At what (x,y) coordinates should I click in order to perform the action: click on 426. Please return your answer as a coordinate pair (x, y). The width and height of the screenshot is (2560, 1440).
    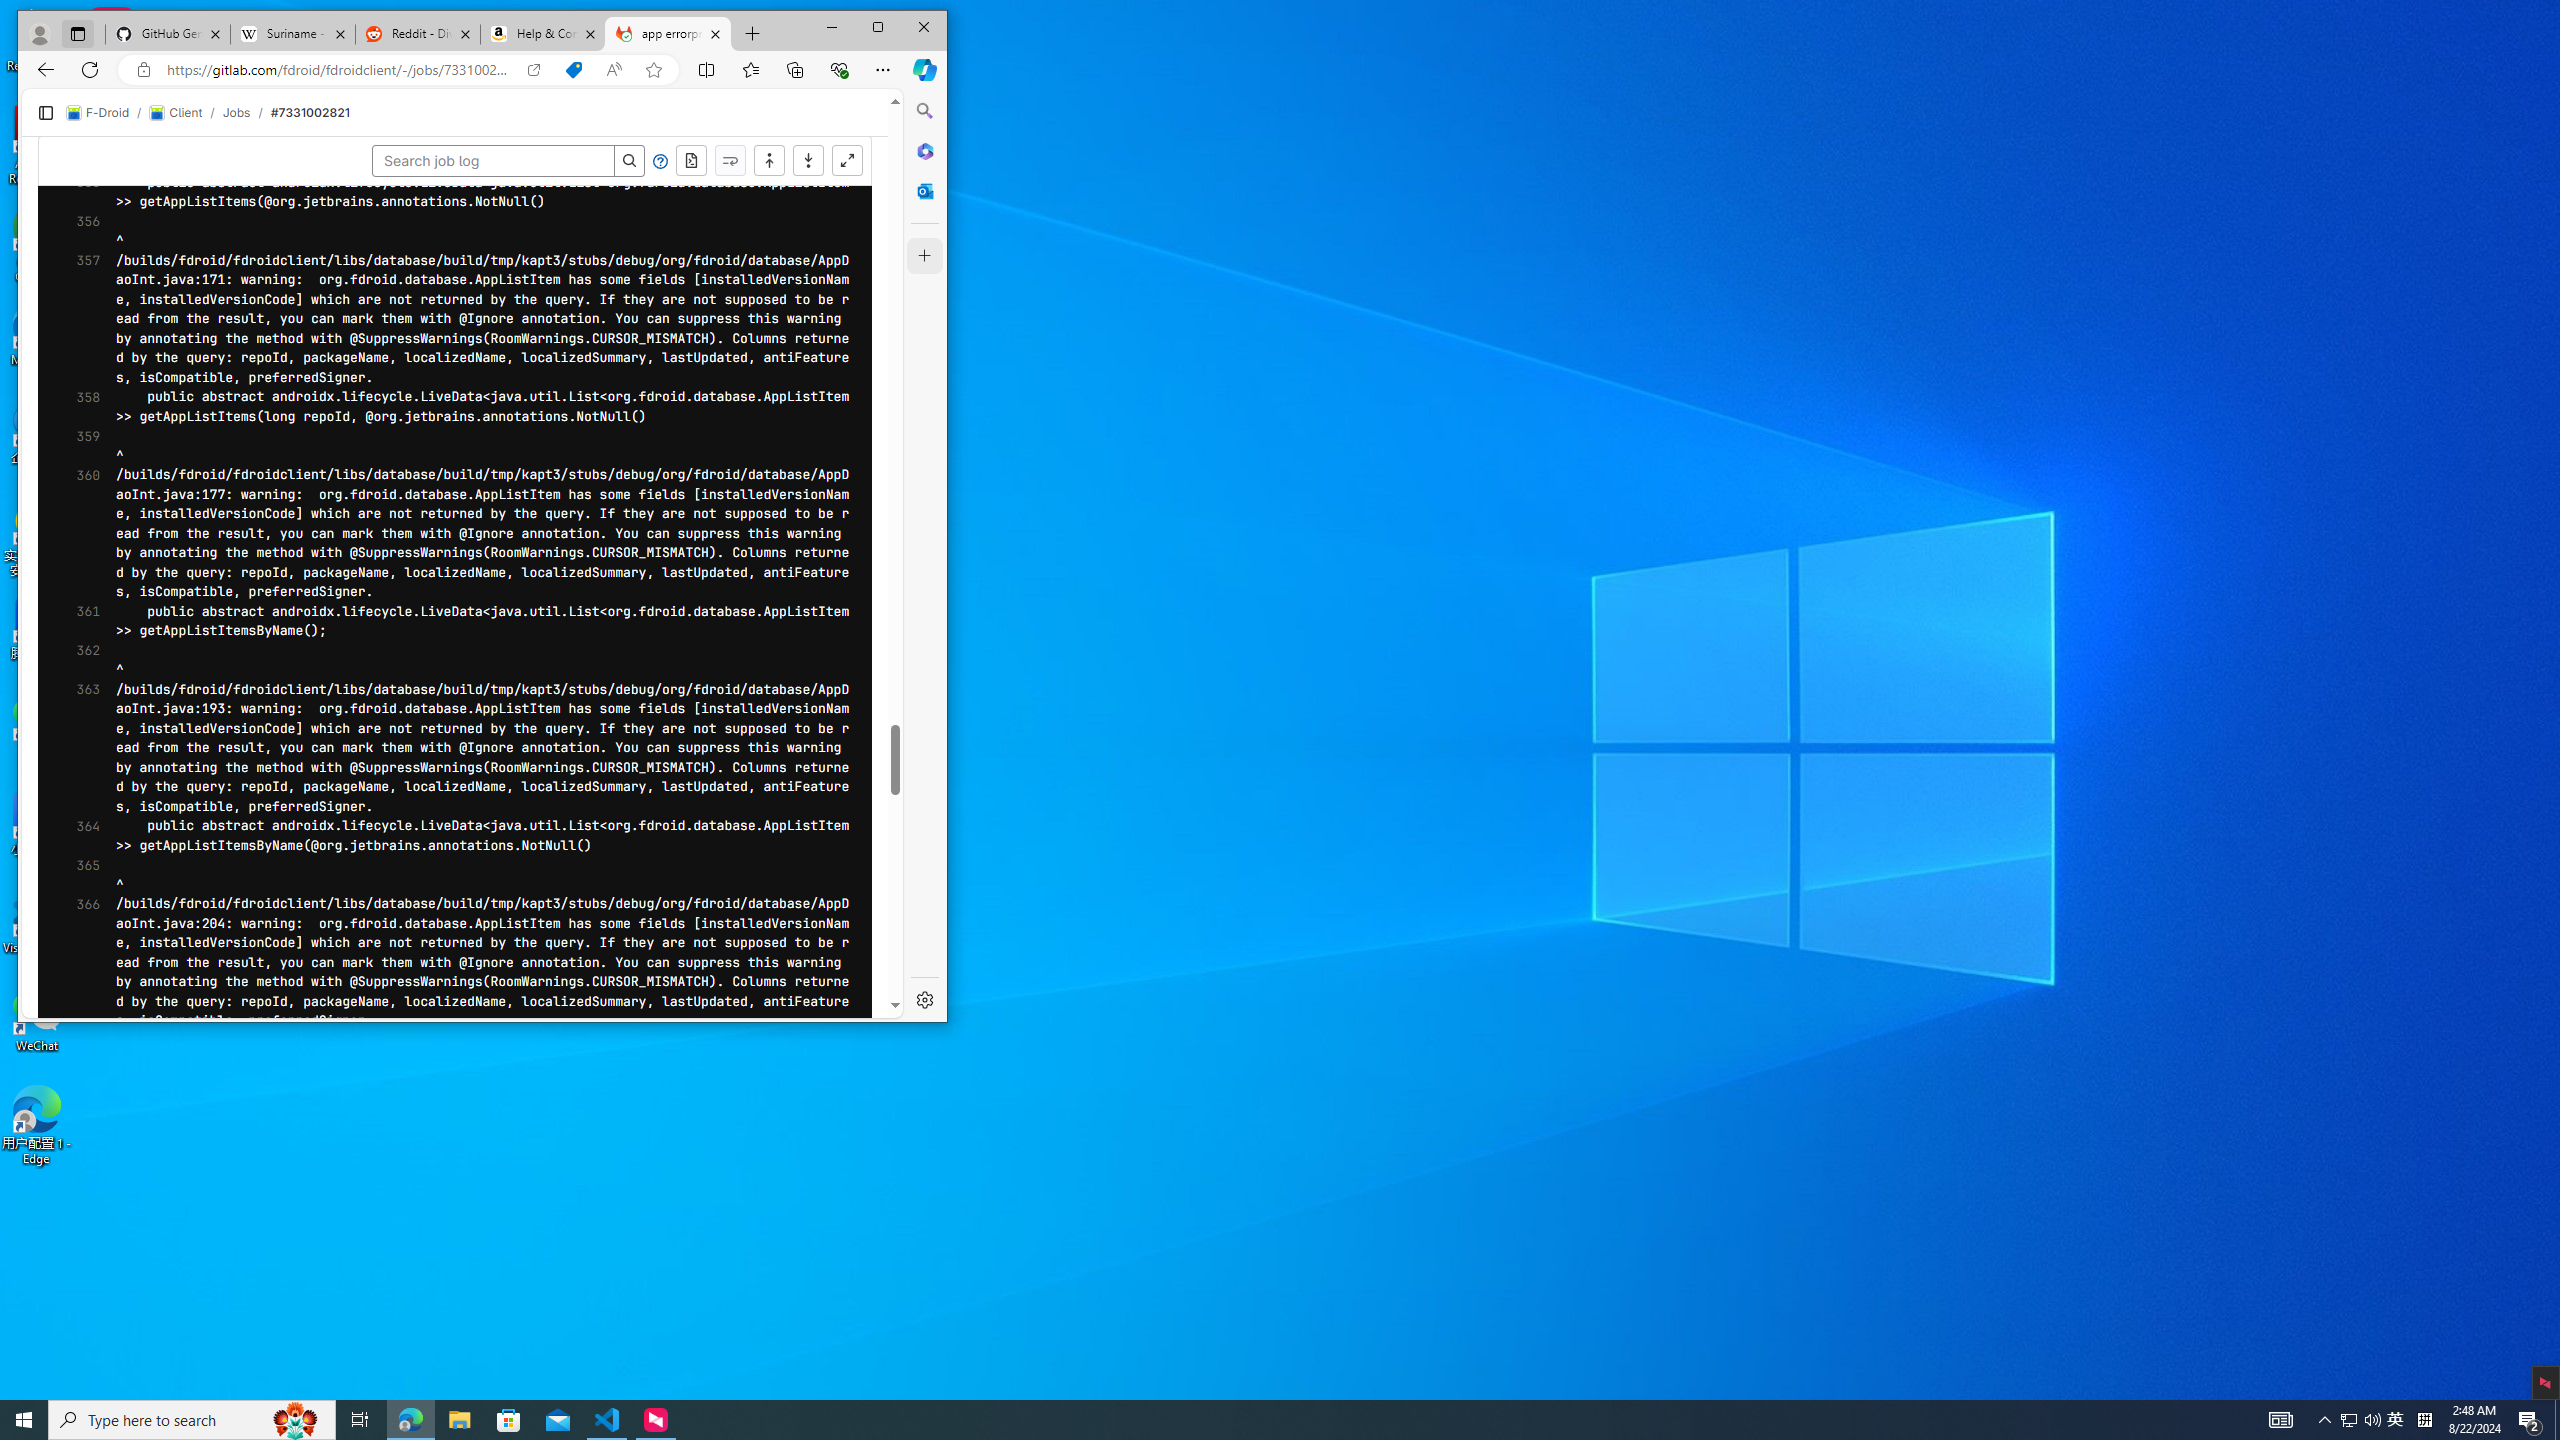
    Looking at the image, I should click on (72, 761).